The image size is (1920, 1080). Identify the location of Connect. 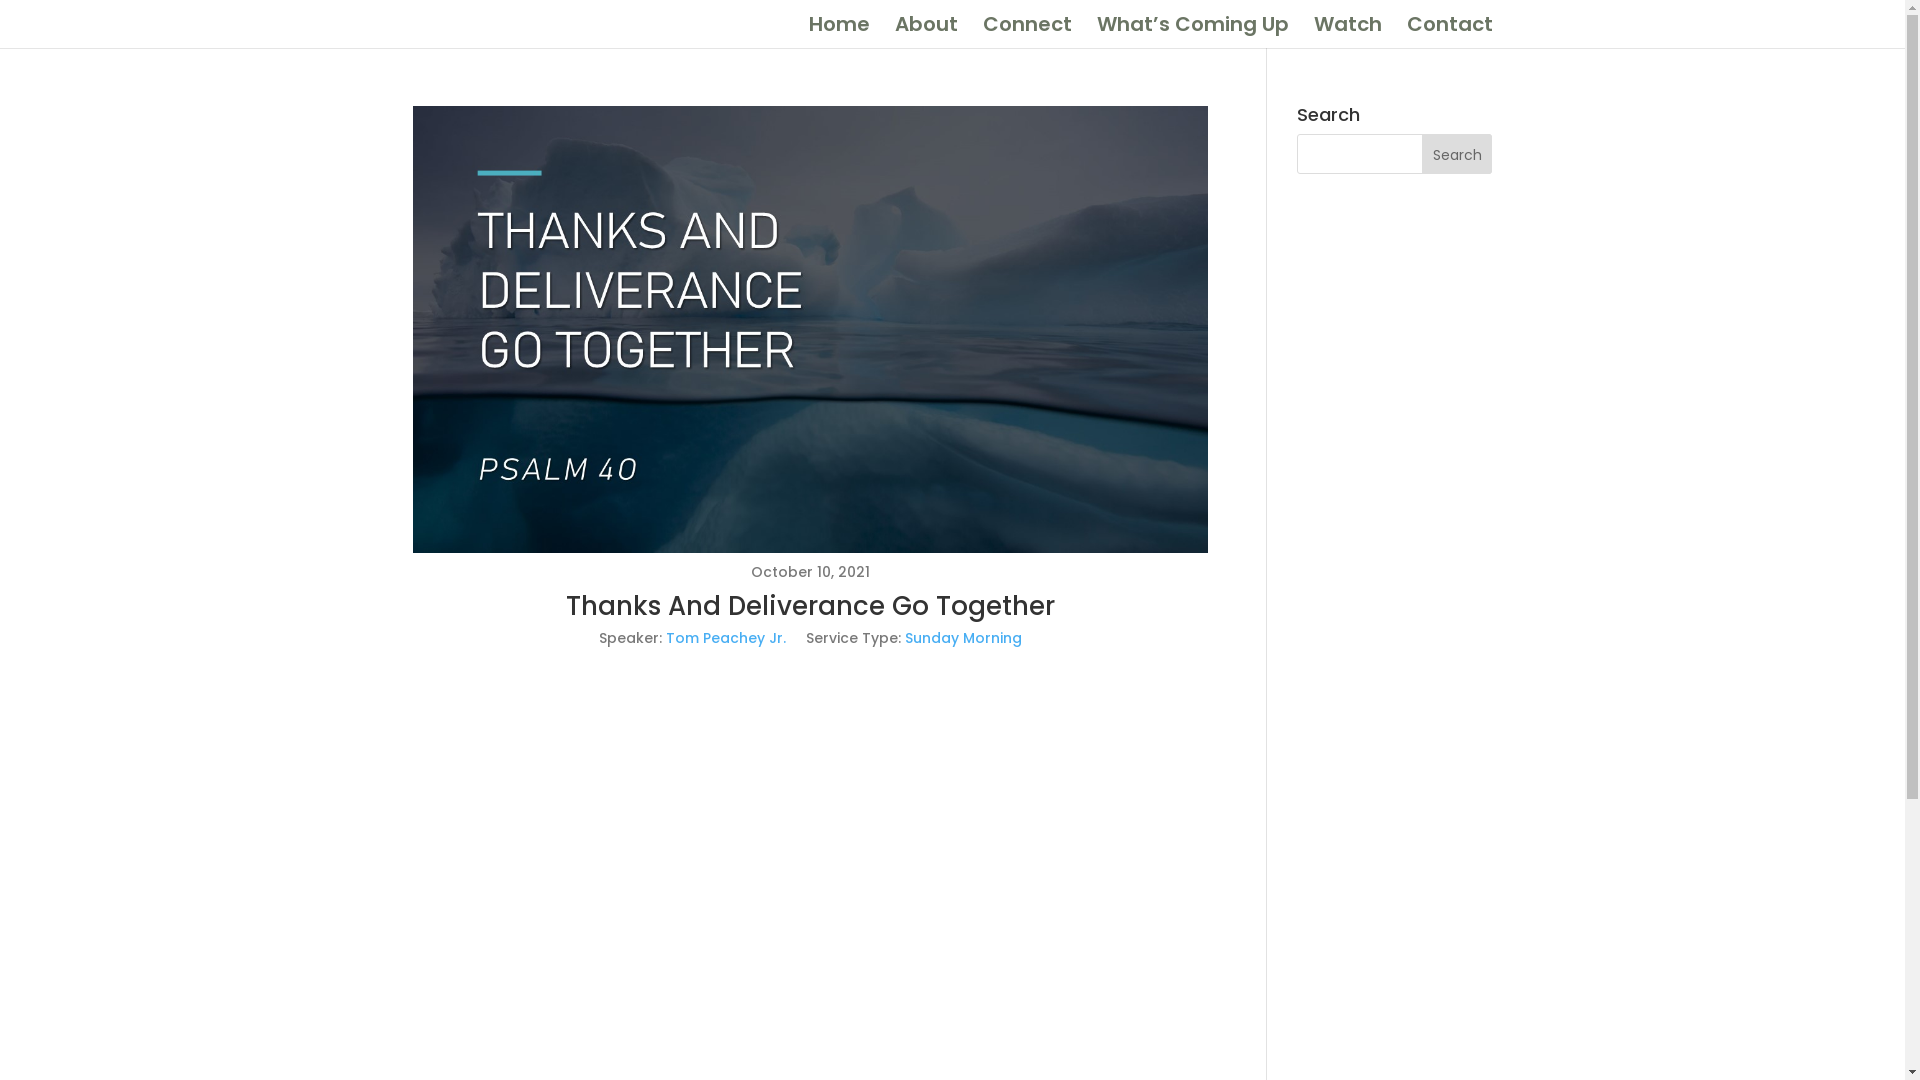
(1026, 32).